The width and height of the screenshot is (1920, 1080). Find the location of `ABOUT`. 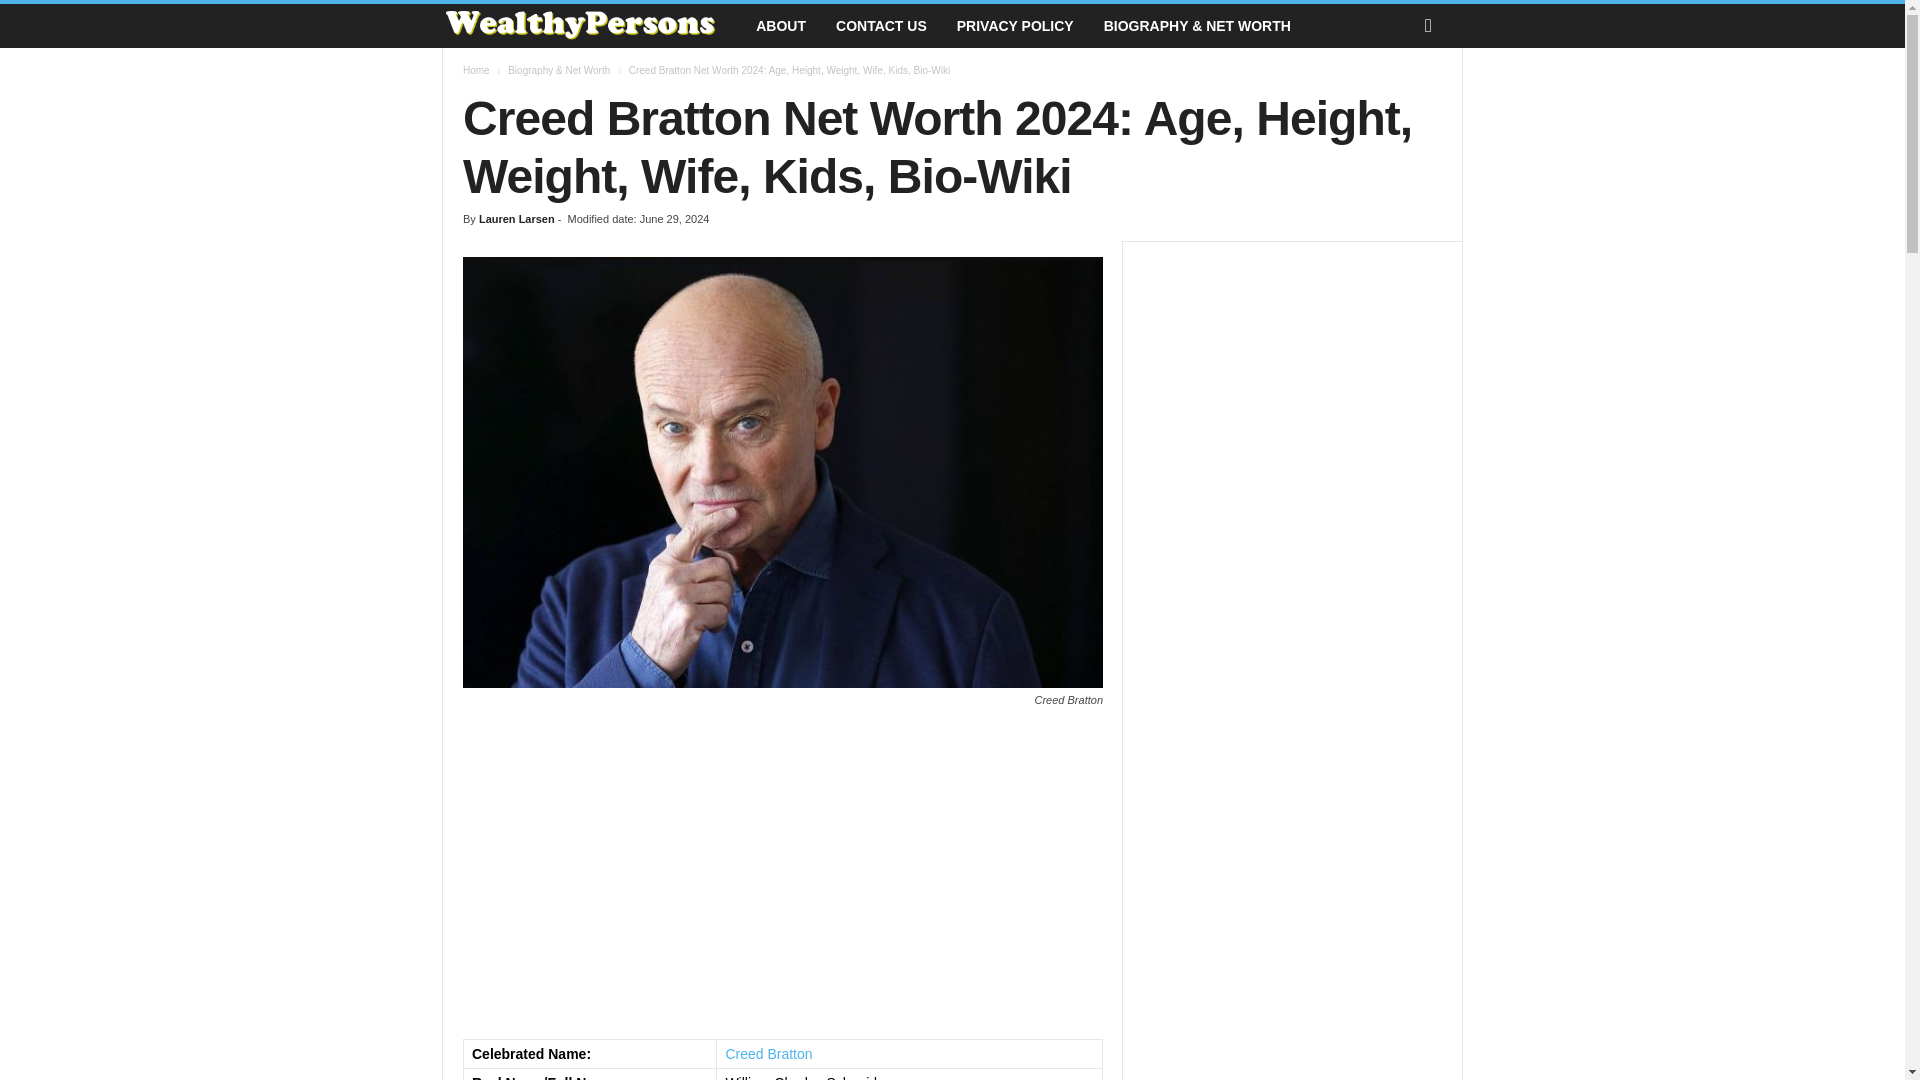

ABOUT is located at coordinates (781, 26).